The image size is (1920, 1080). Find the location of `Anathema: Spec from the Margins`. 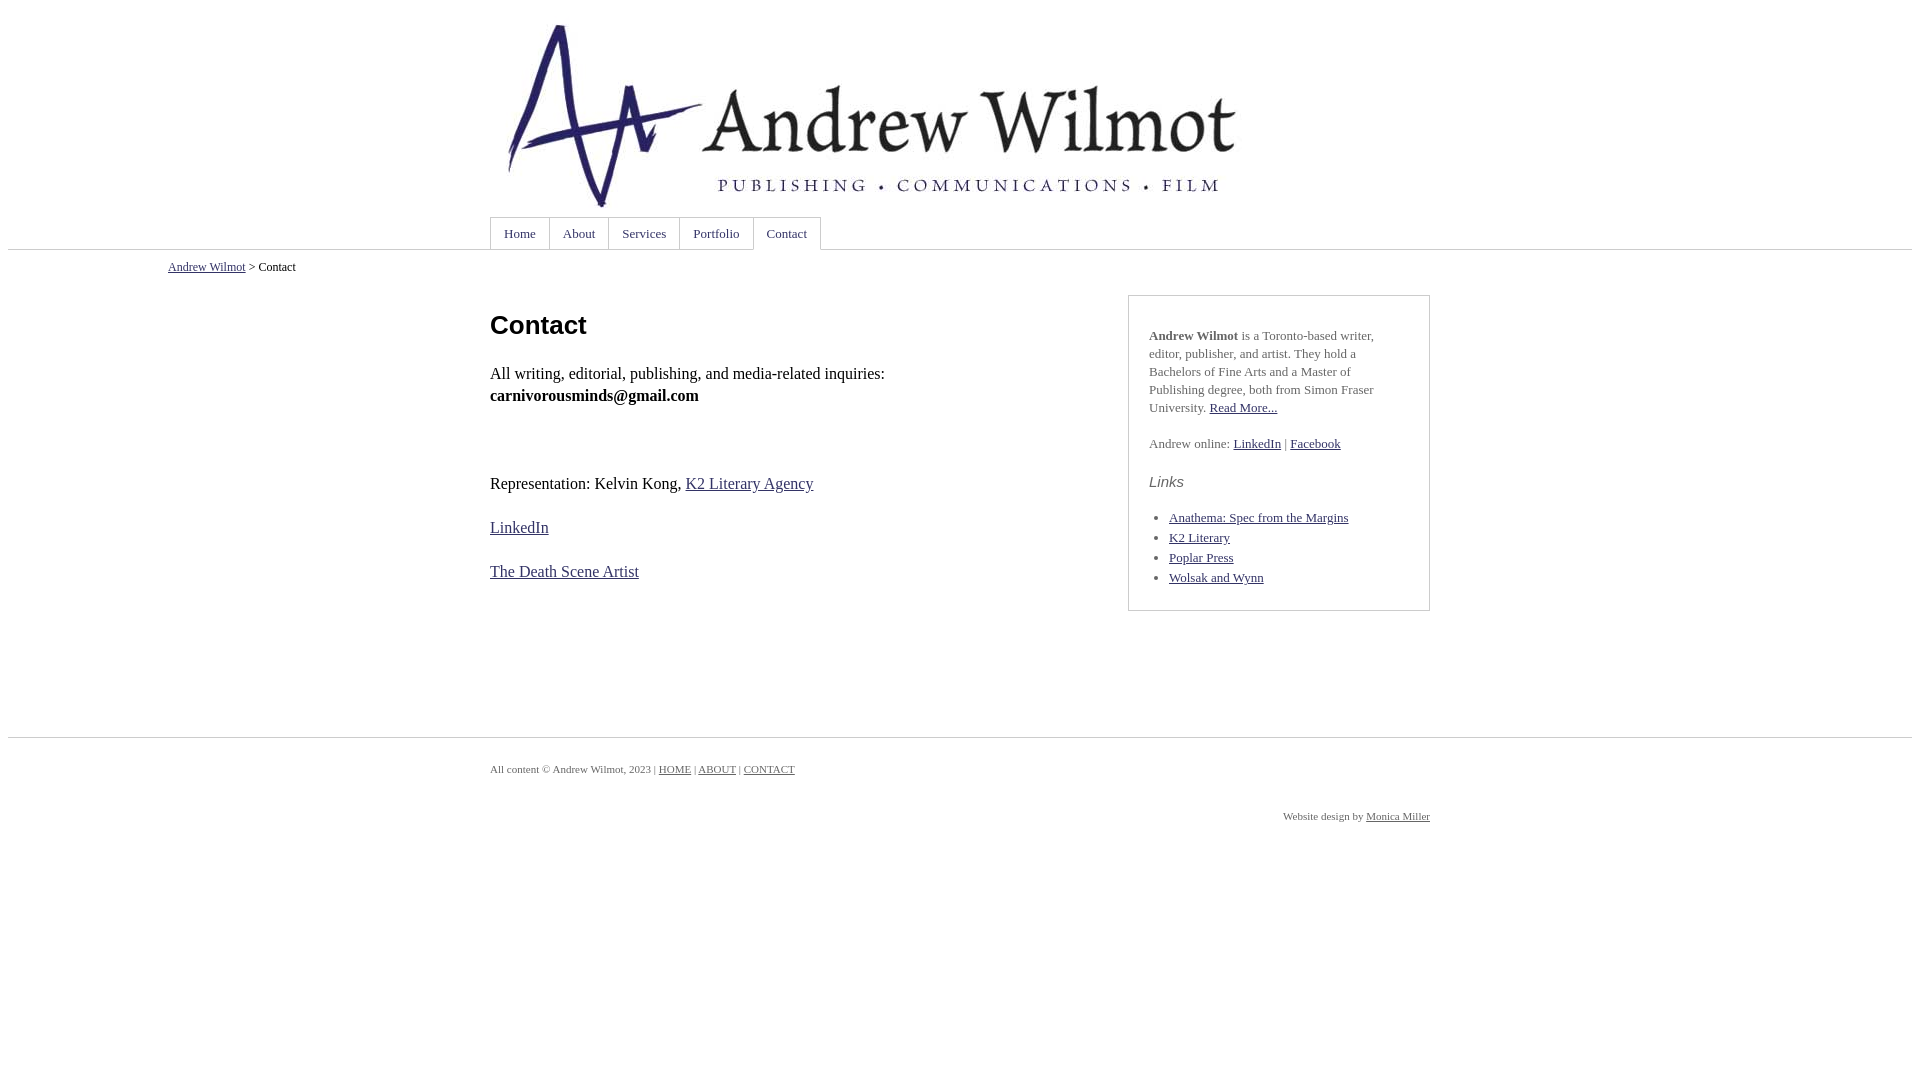

Anathema: Spec from the Margins is located at coordinates (1259, 518).